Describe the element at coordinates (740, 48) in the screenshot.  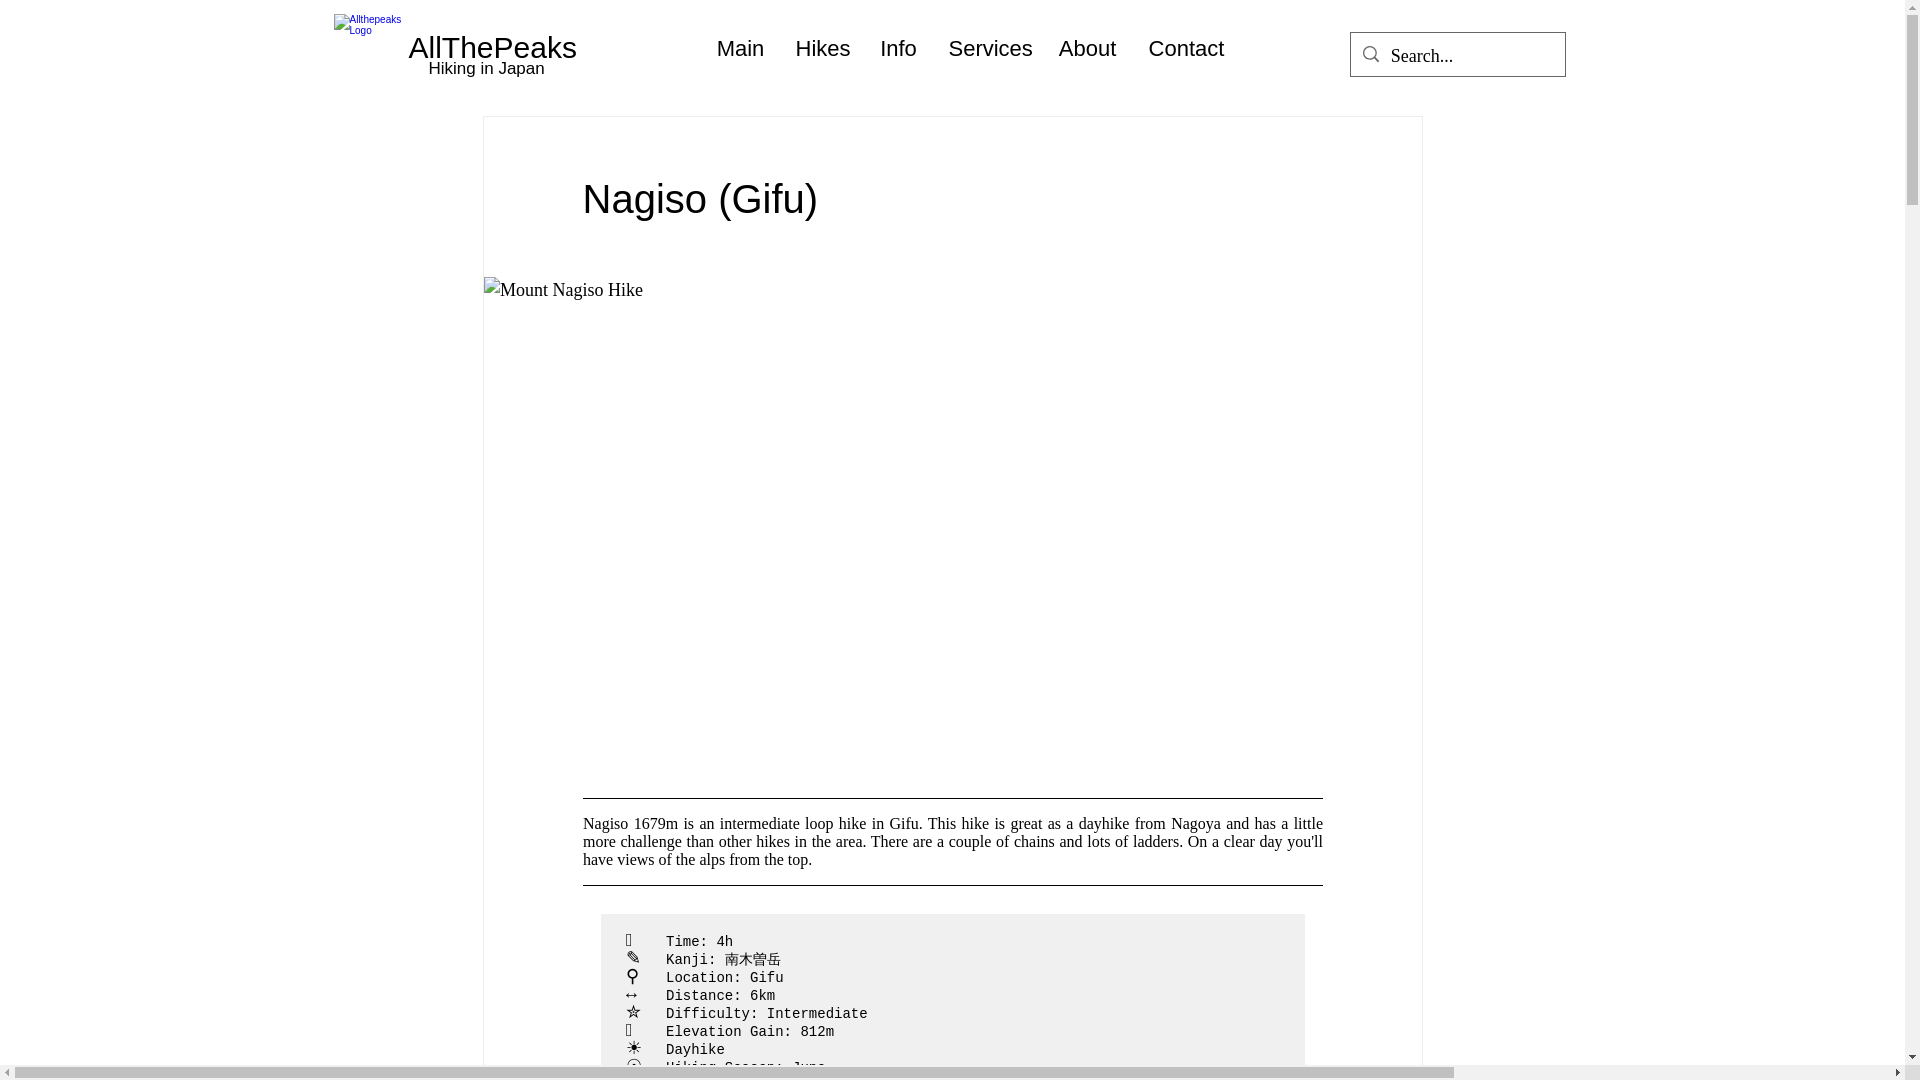
I see `Main` at that location.